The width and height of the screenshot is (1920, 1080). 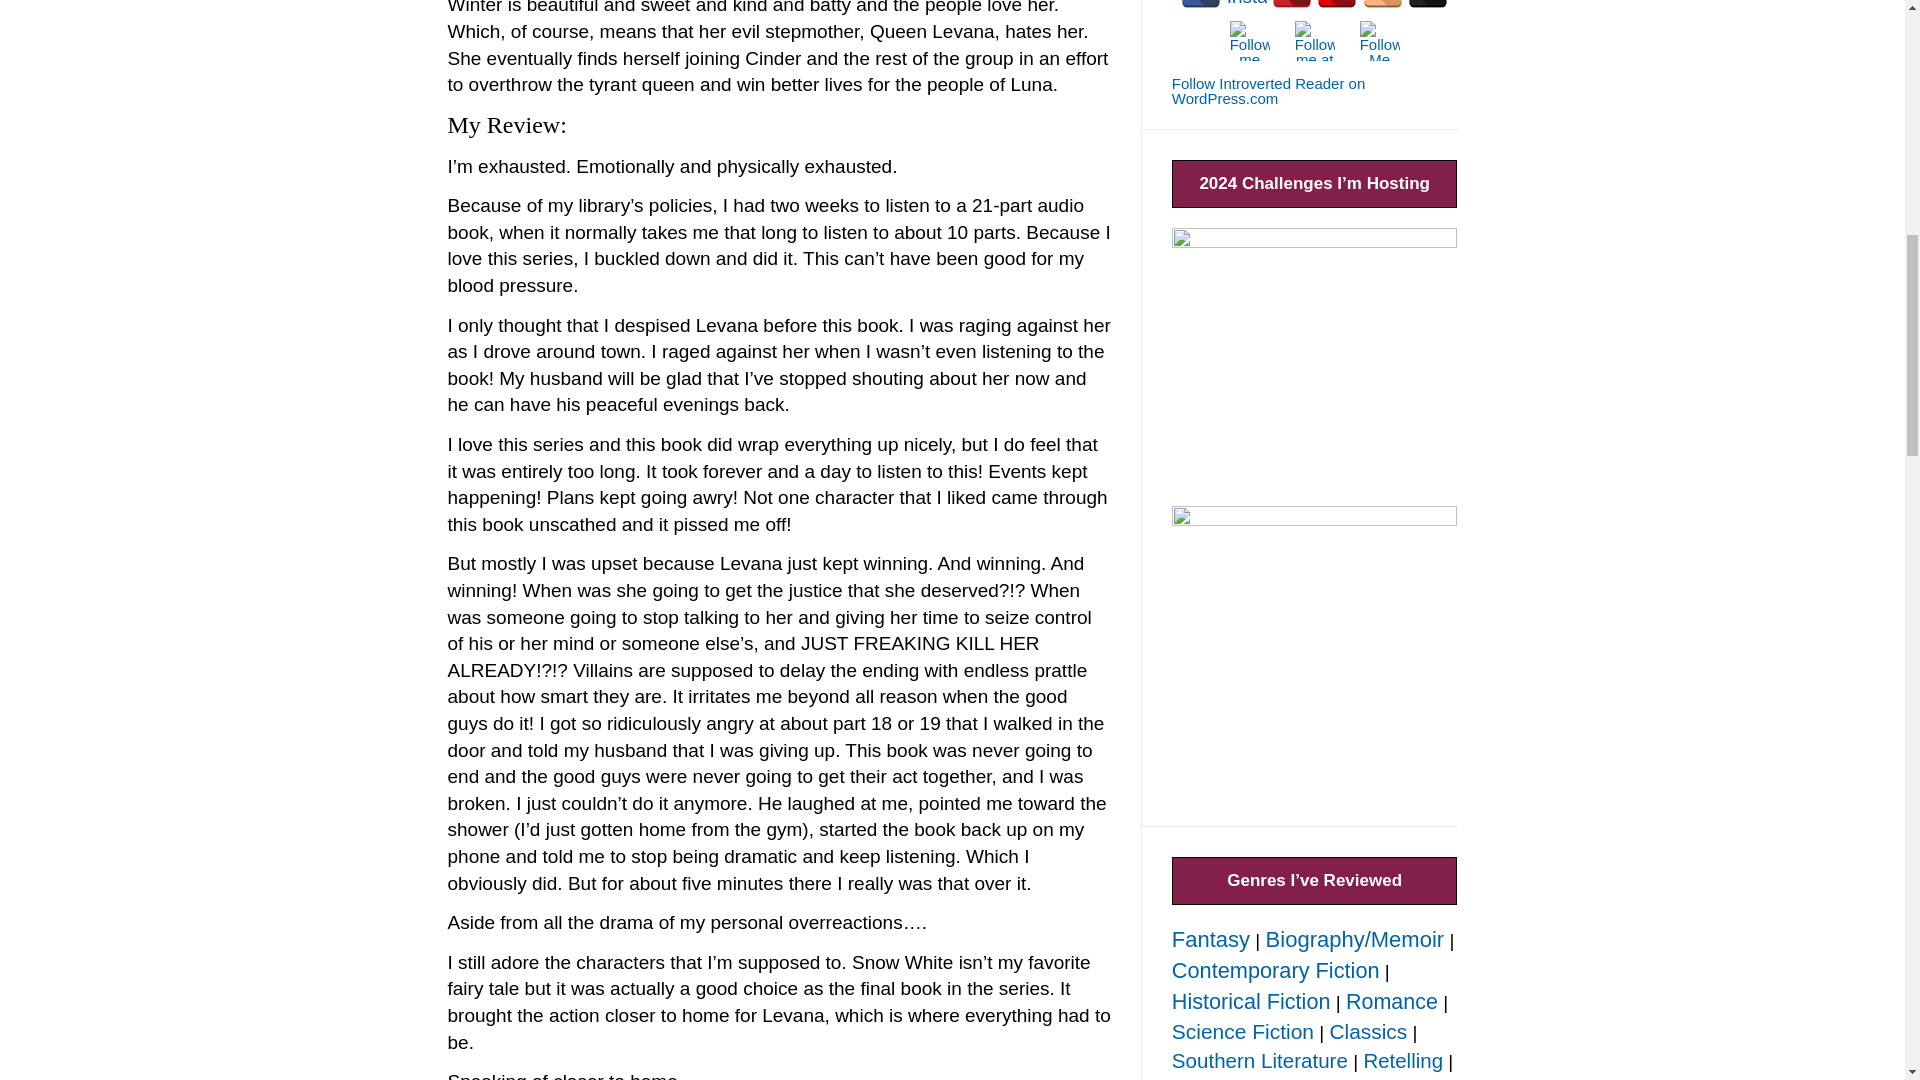 I want to click on Instagram, so click(x=1246, y=4).